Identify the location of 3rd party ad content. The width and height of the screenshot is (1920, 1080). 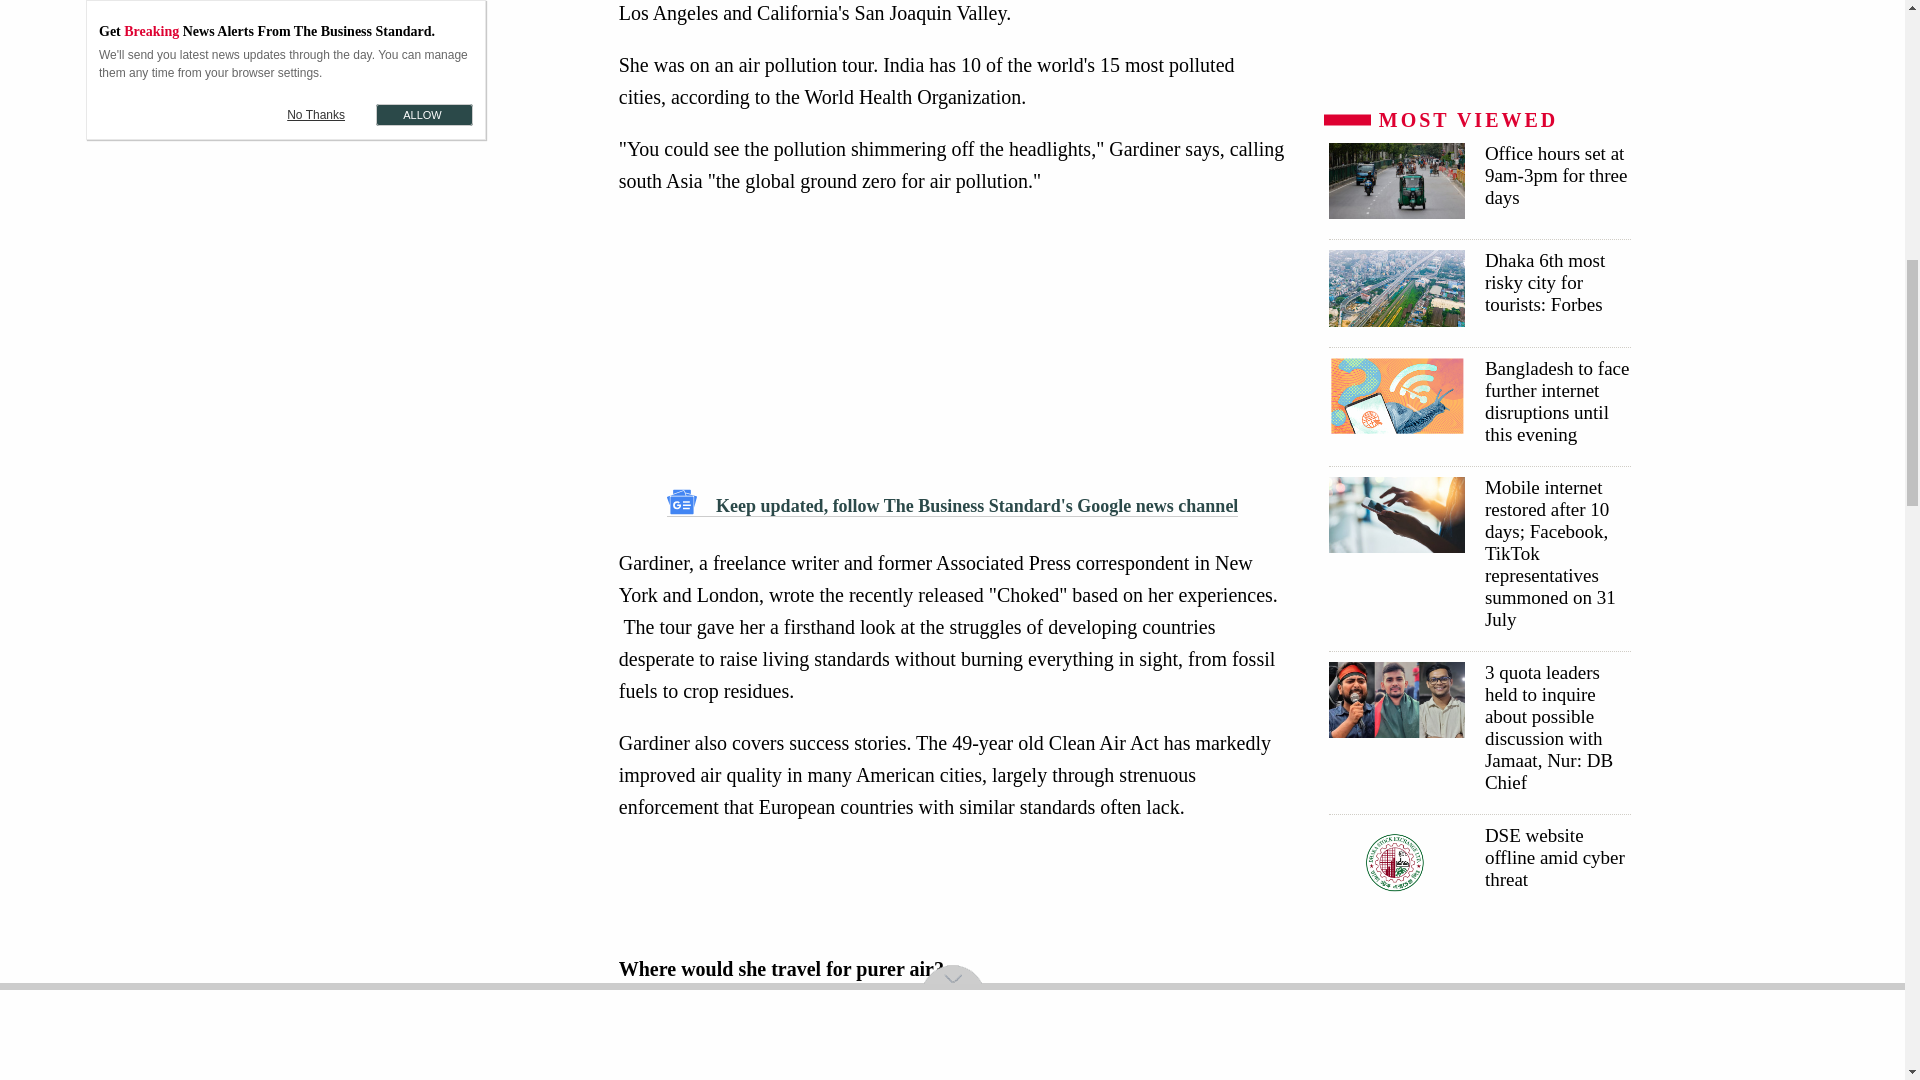
(952, 342).